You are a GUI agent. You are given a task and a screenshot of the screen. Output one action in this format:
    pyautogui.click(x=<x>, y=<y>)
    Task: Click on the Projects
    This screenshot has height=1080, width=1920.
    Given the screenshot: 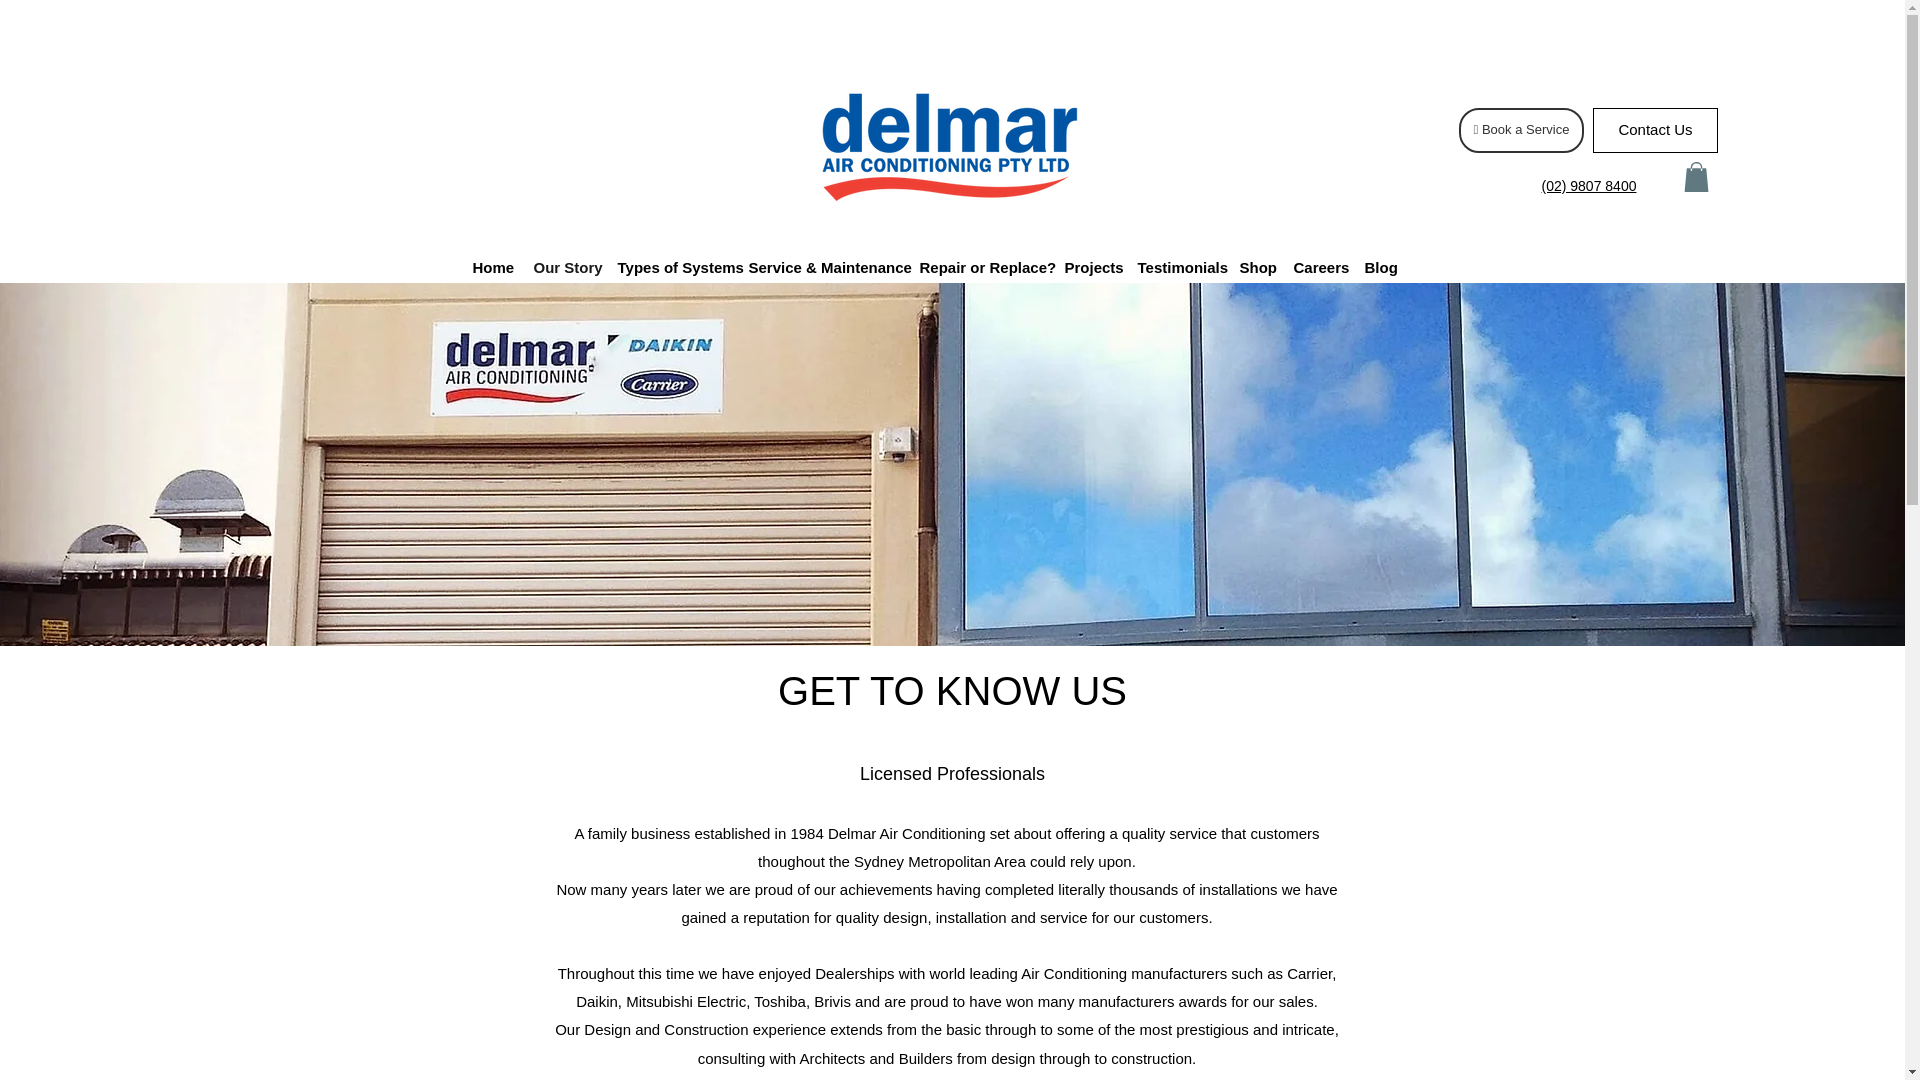 What is the action you would take?
    pyautogui.click(x=1090, y=266)
    